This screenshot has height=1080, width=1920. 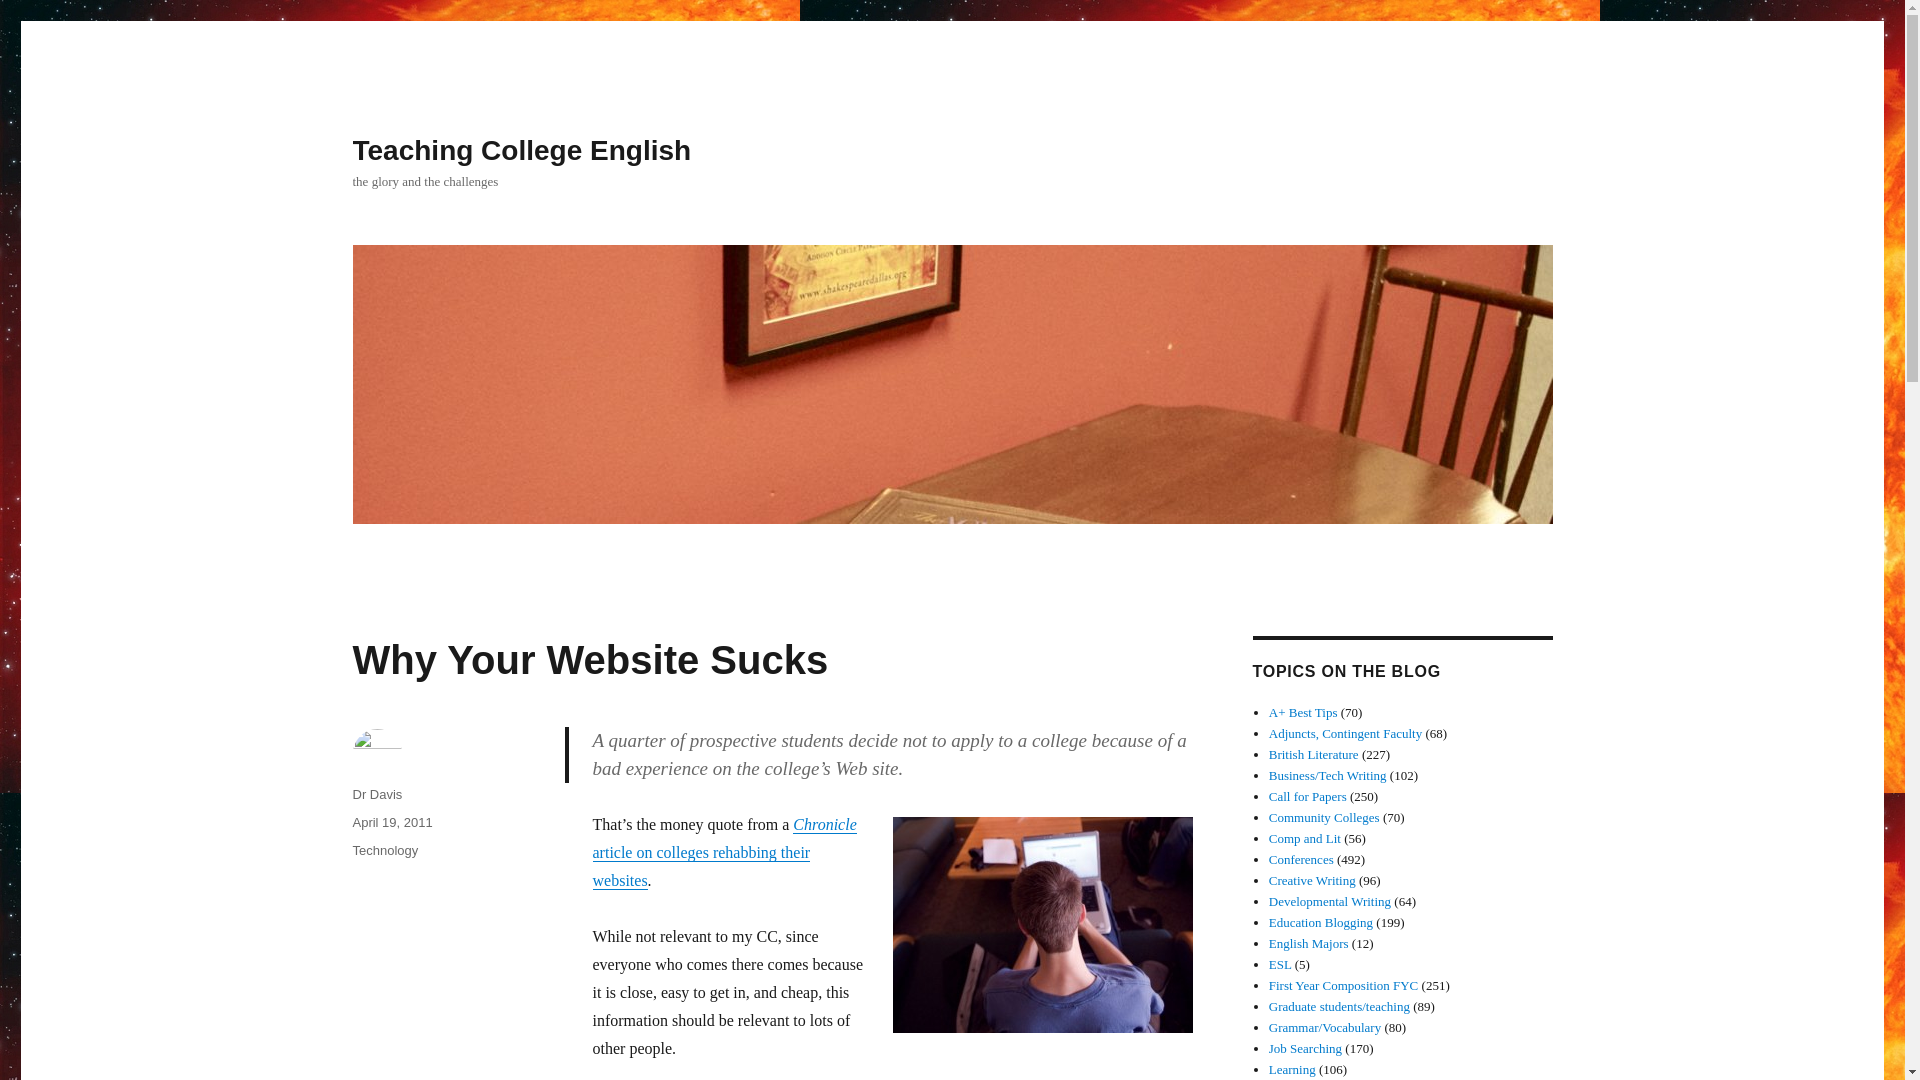 I want to click on Education Blogging, so click(x=1320, y=922).